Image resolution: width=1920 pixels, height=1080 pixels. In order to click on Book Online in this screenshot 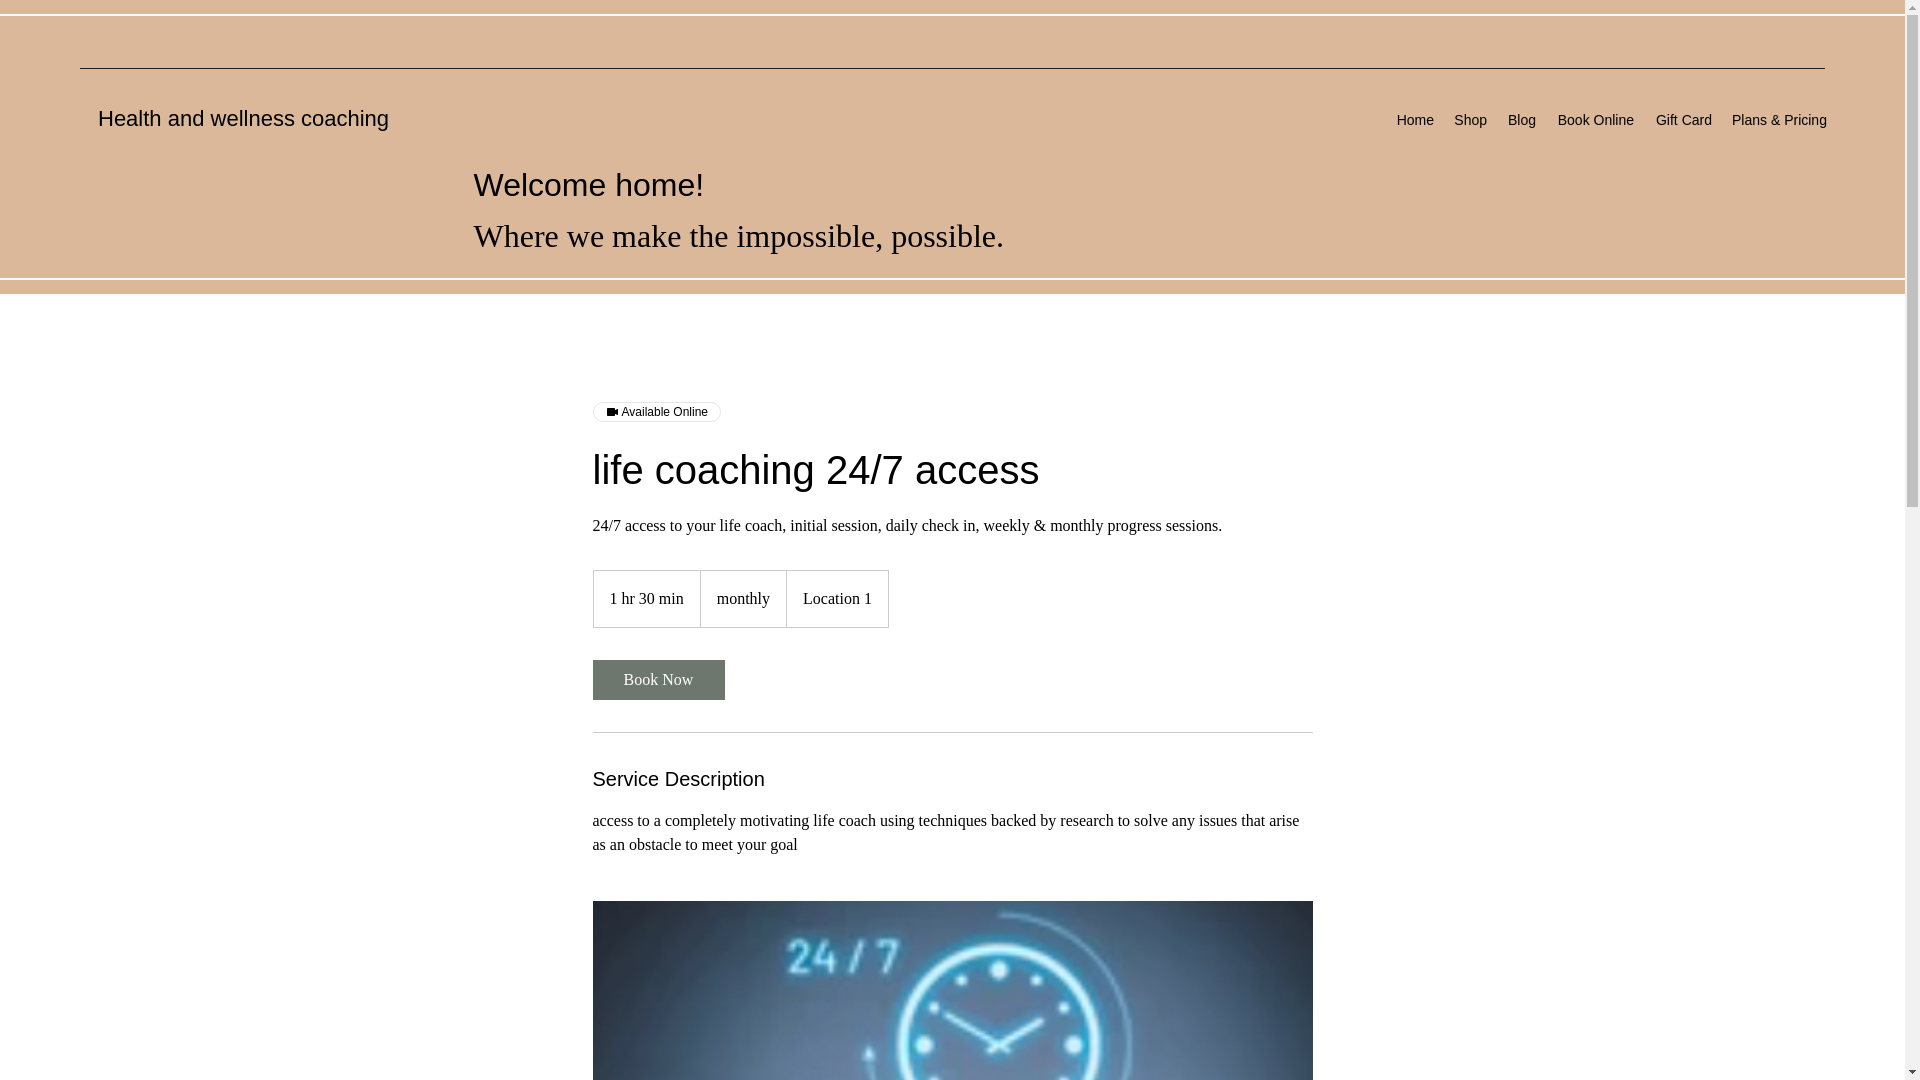, I will do `click(1594, 120)`.